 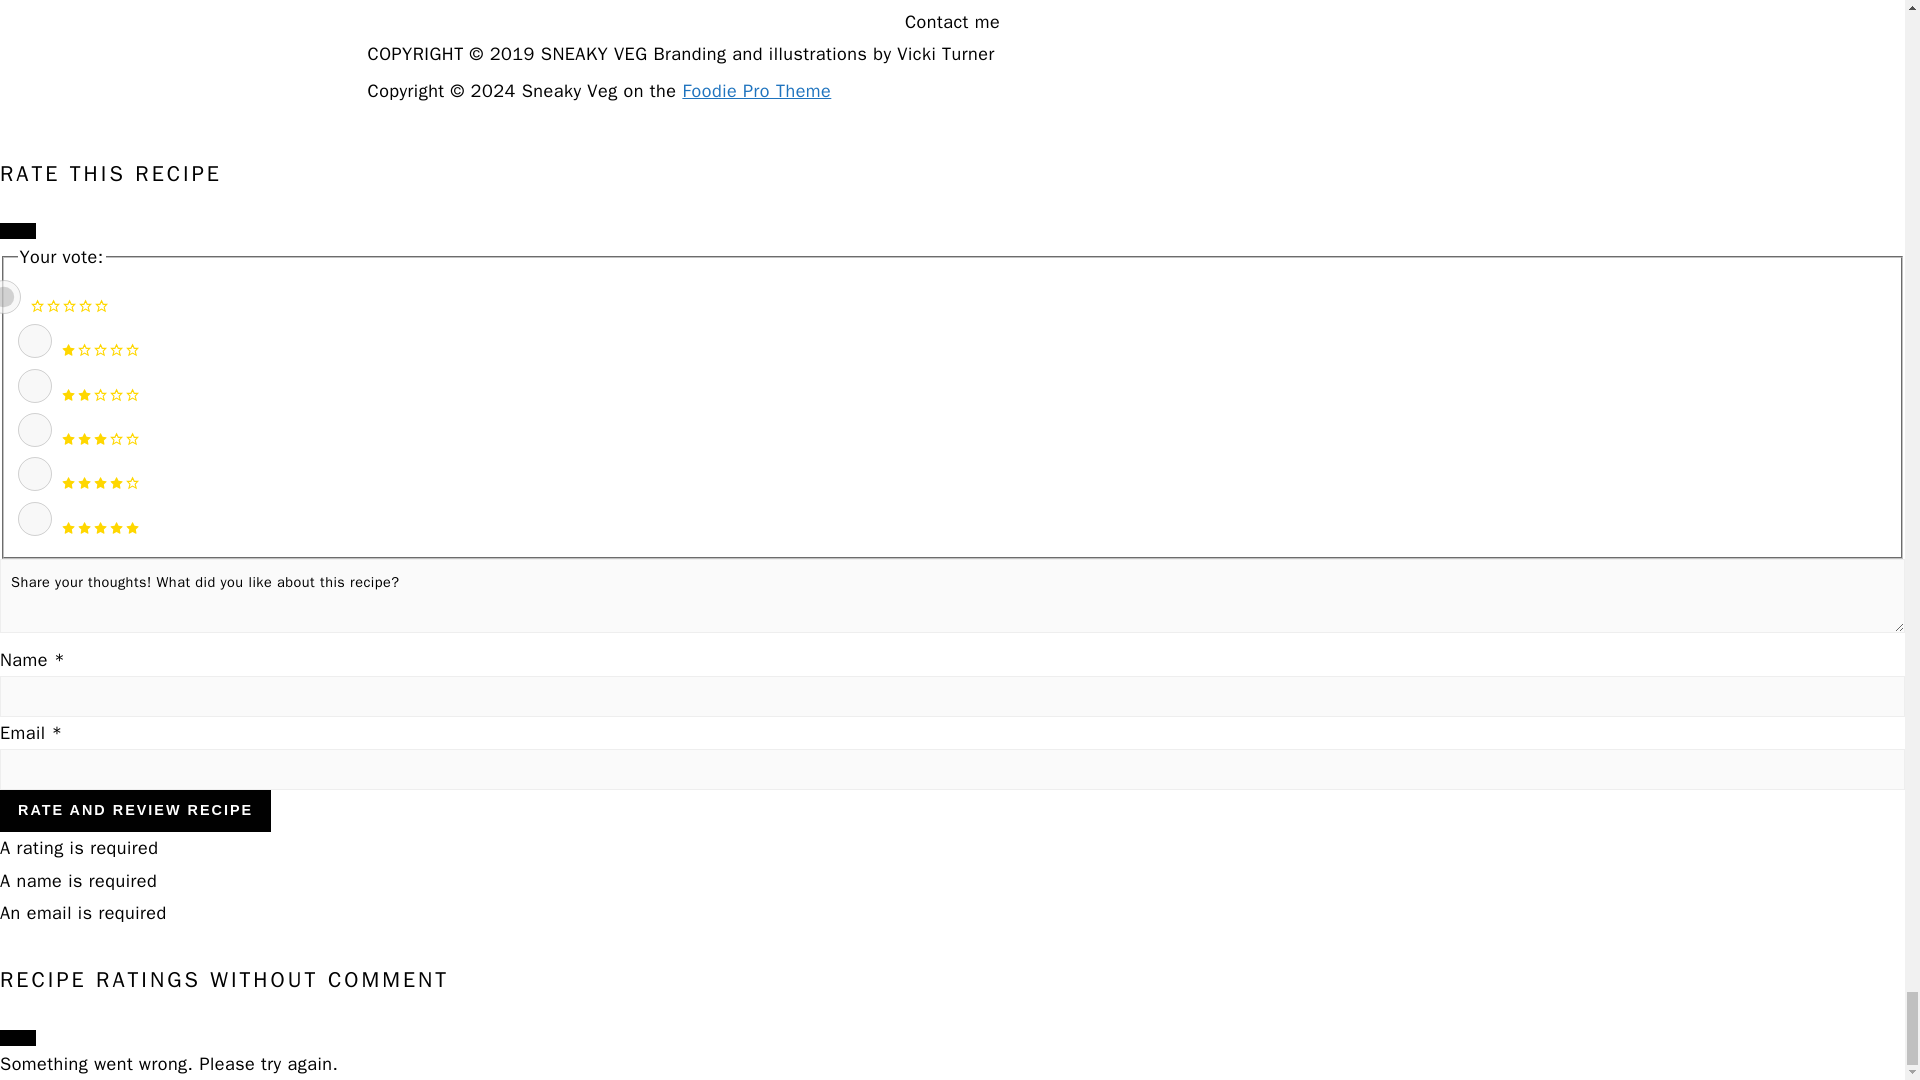 What do you see at coordinates (34, 386) in the screenshot?
I see `2` at bounding box center [34, 386].